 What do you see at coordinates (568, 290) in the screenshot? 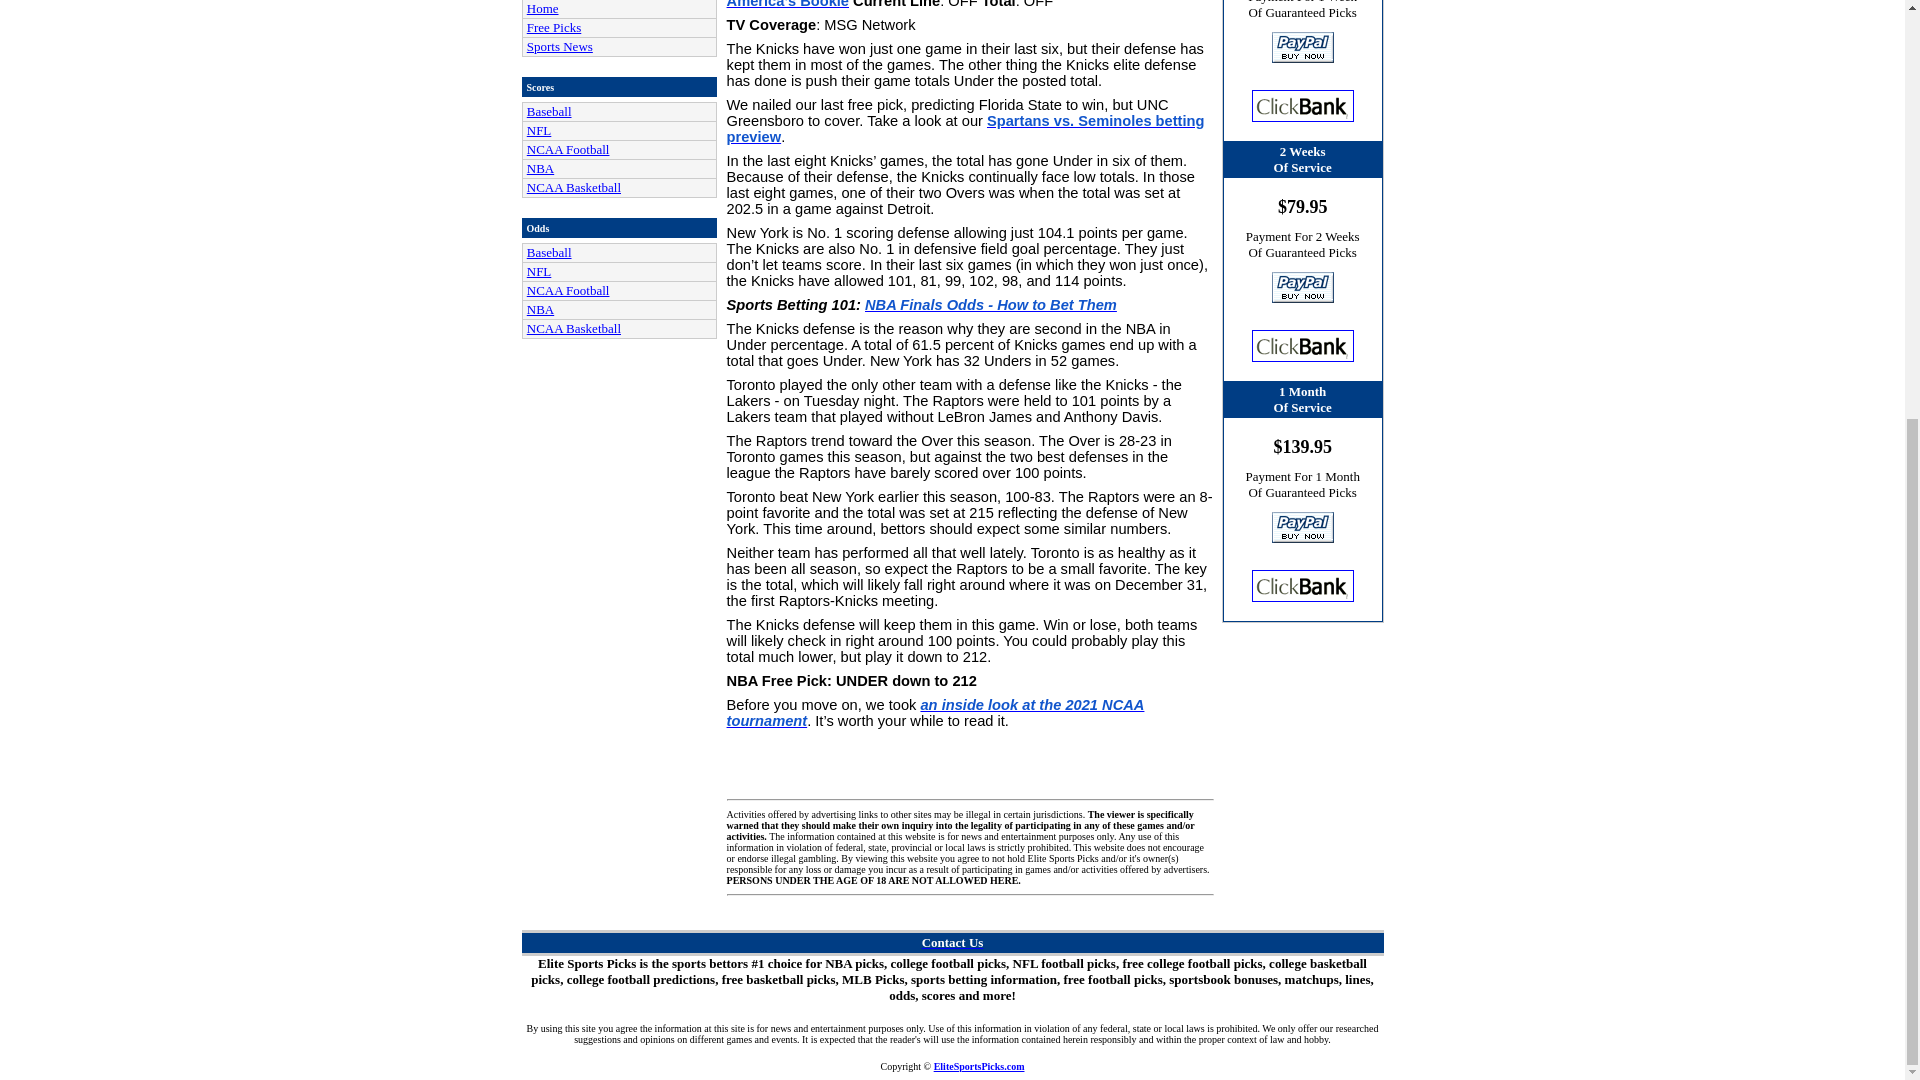
I see `NCAA Football` at bounding box center [568, 290].